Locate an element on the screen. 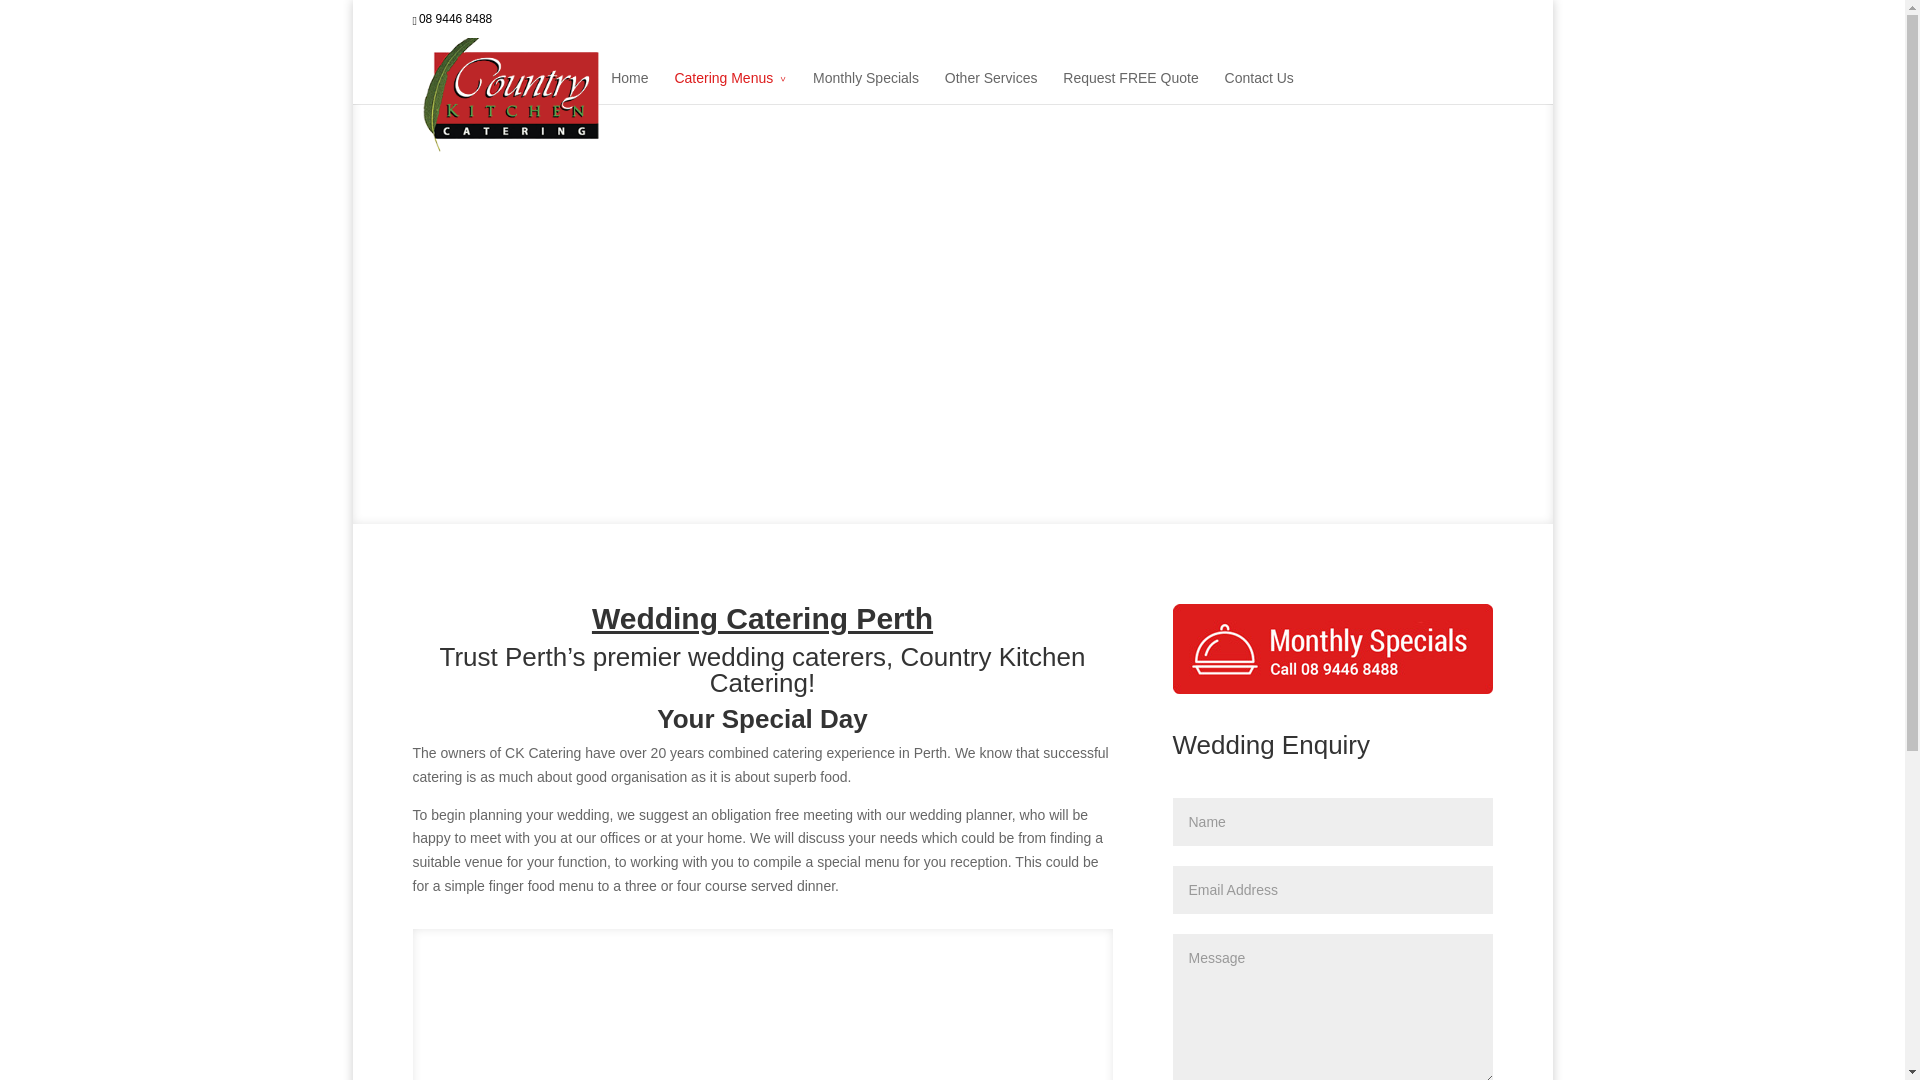 This screenshot has width=1920, height=1080. Home is located at coordinates (629, 84).